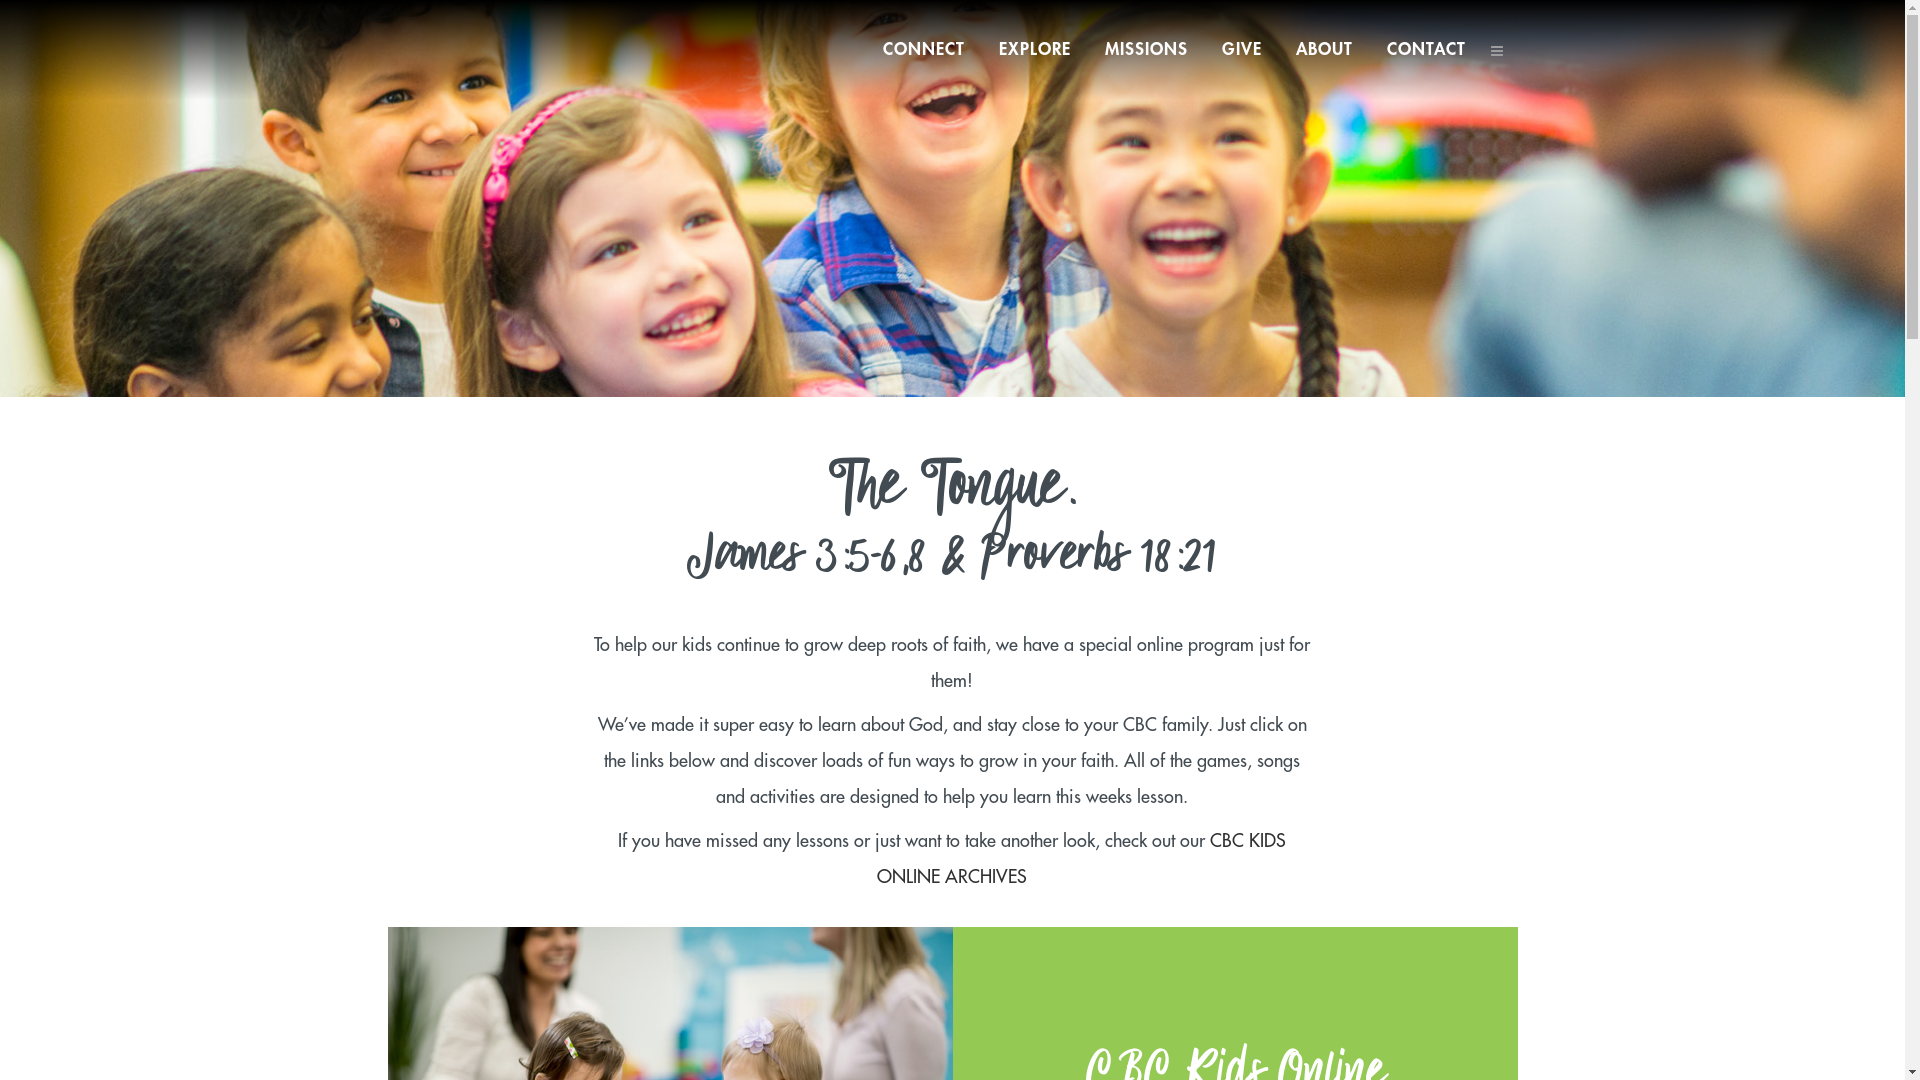 Image resolution: width=1920 pixels, height=1080 pixels. Describe the element at coordinates (1082, 859) in the screenshot. I see `CBC KIDS ONLINE ARCHIVES` at that location.